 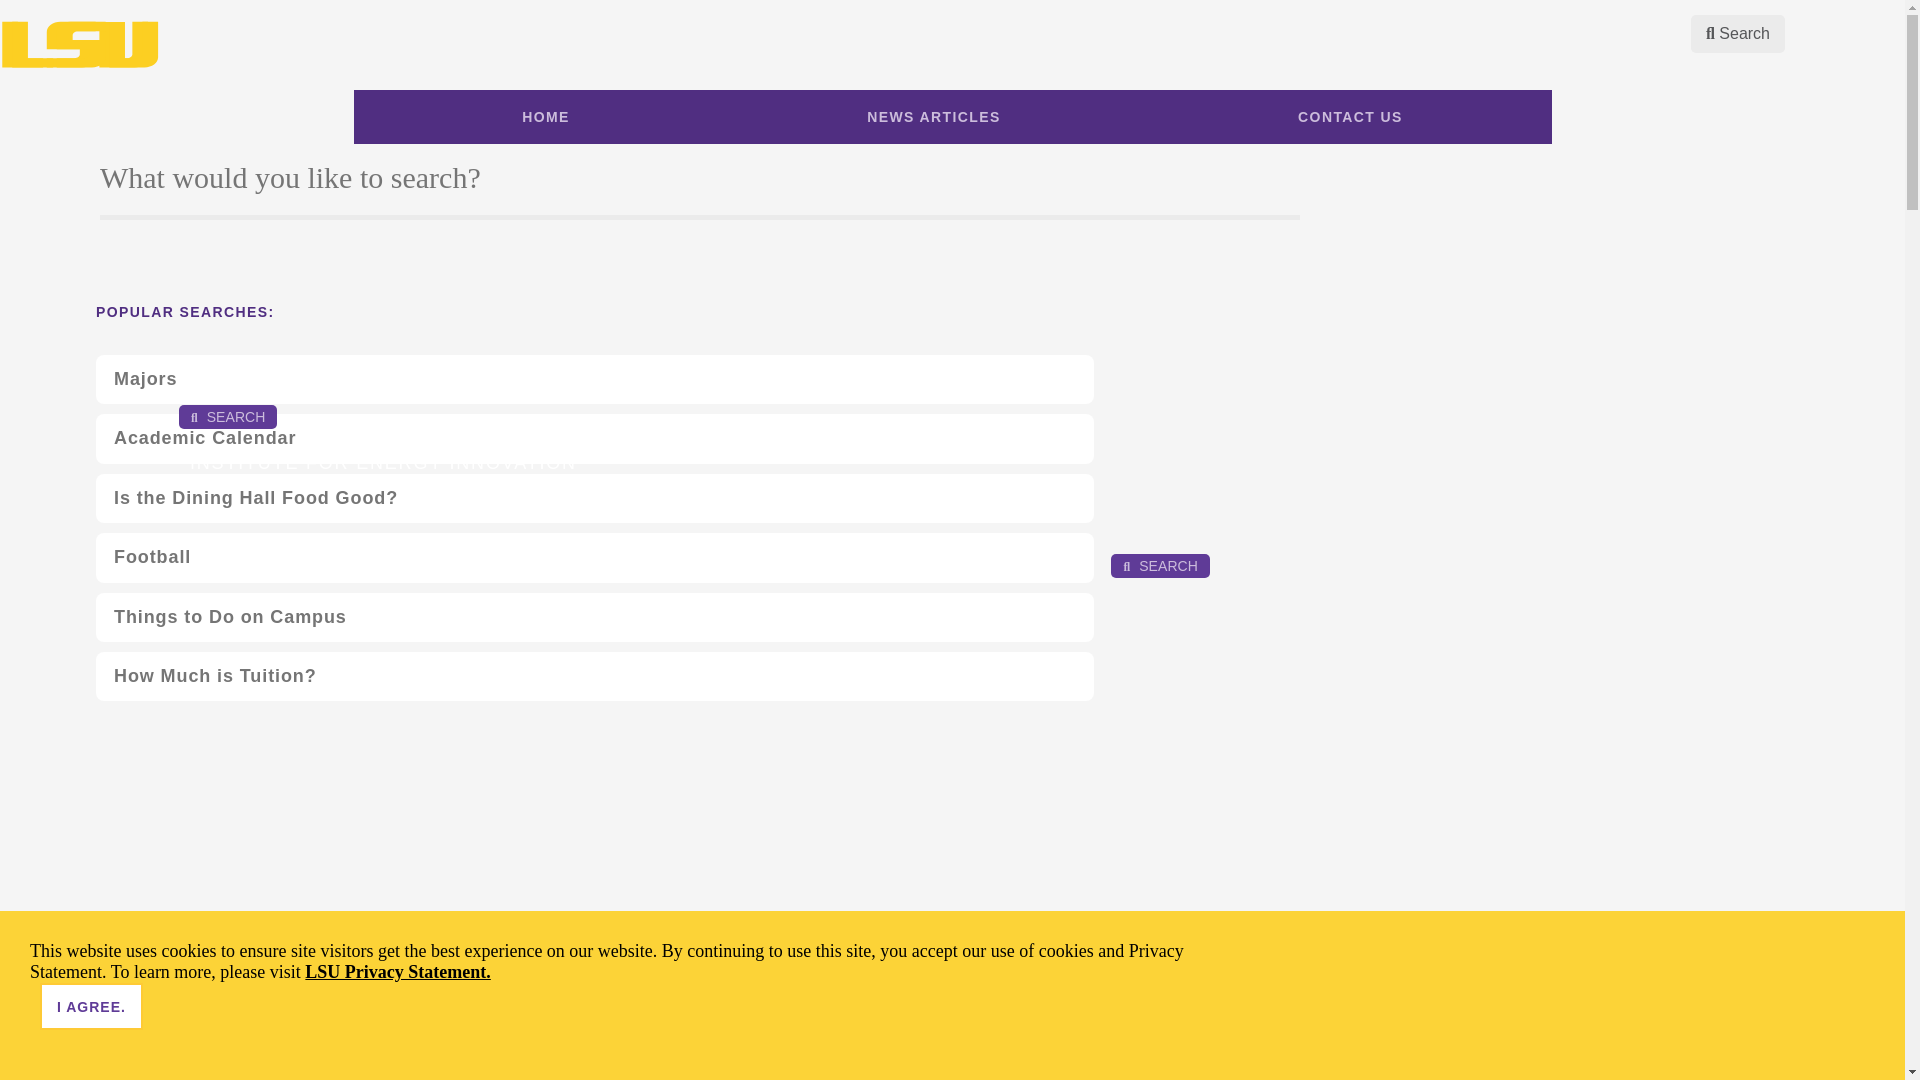 I want to click on NEWS ARTICLES, so click(x=933, y=116).